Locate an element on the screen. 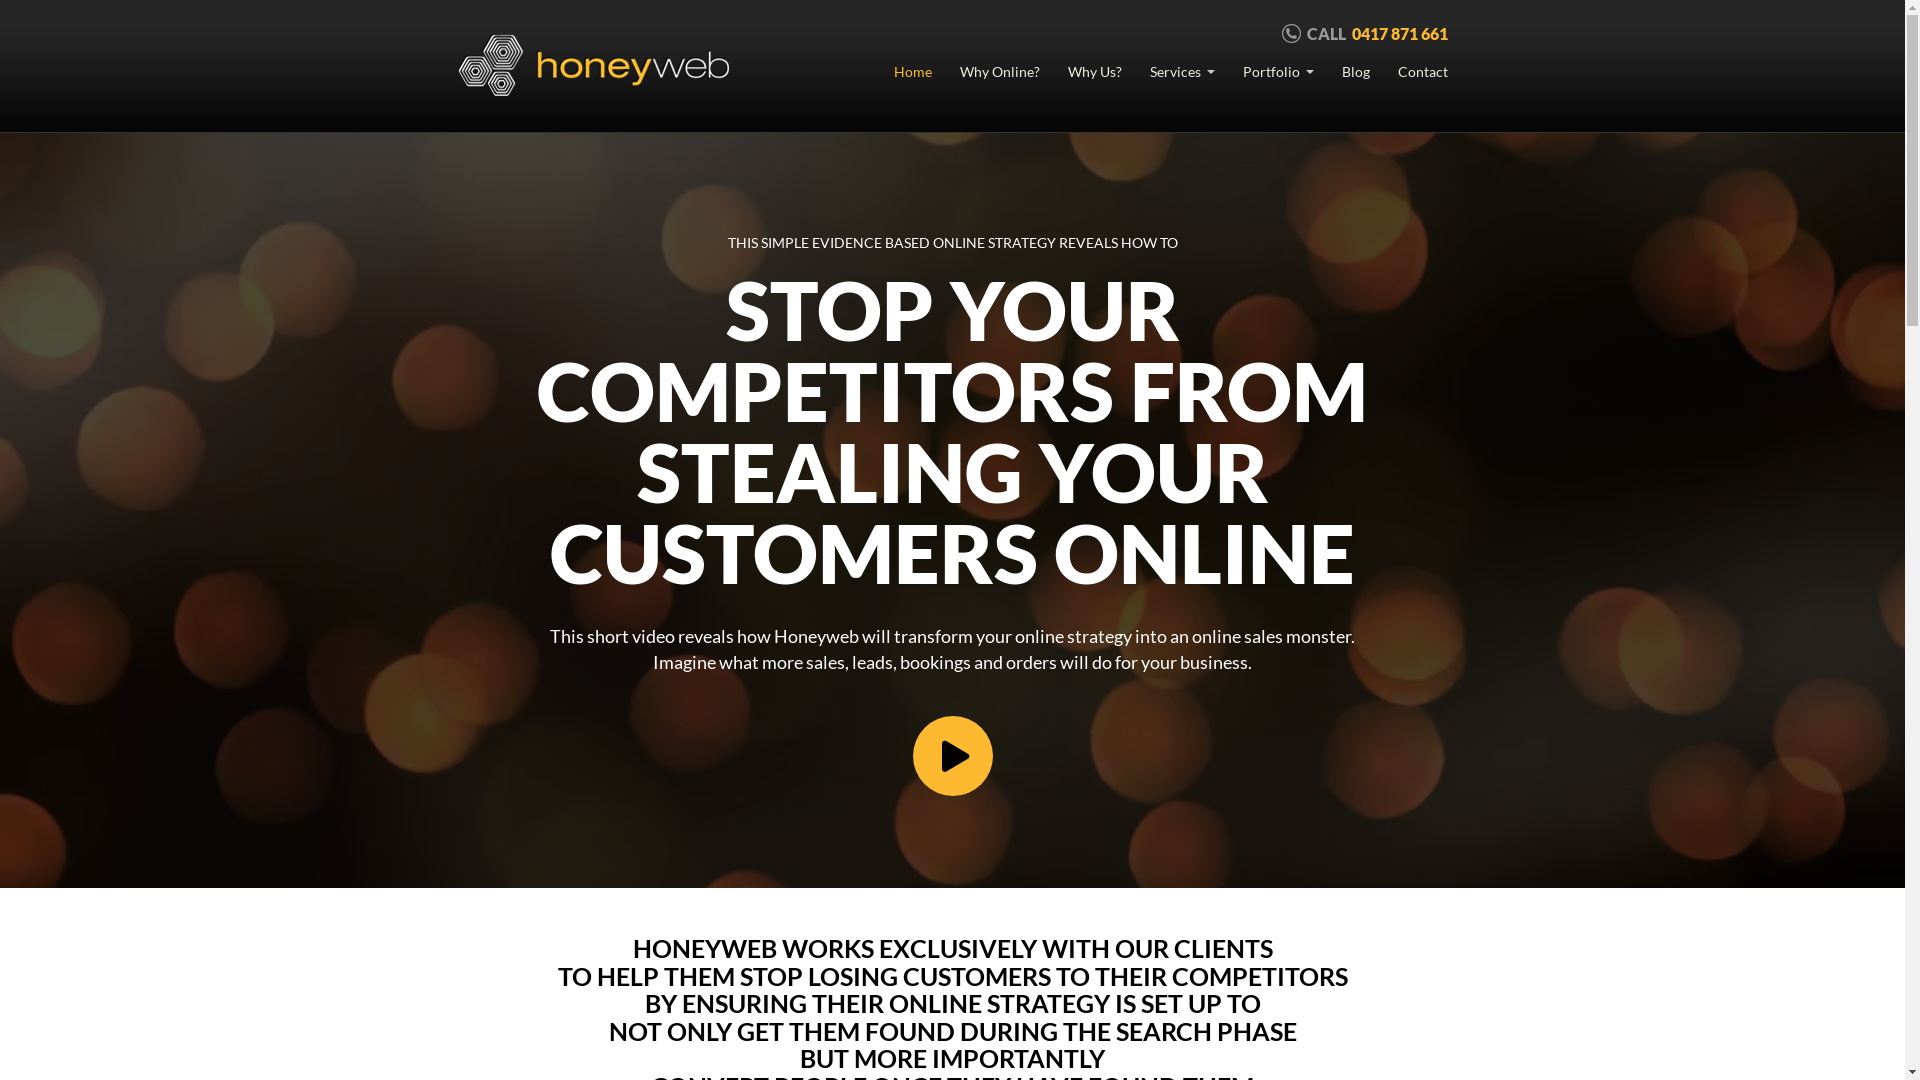  CALL  0417 871 661 is located at coordinates (1365, 34).